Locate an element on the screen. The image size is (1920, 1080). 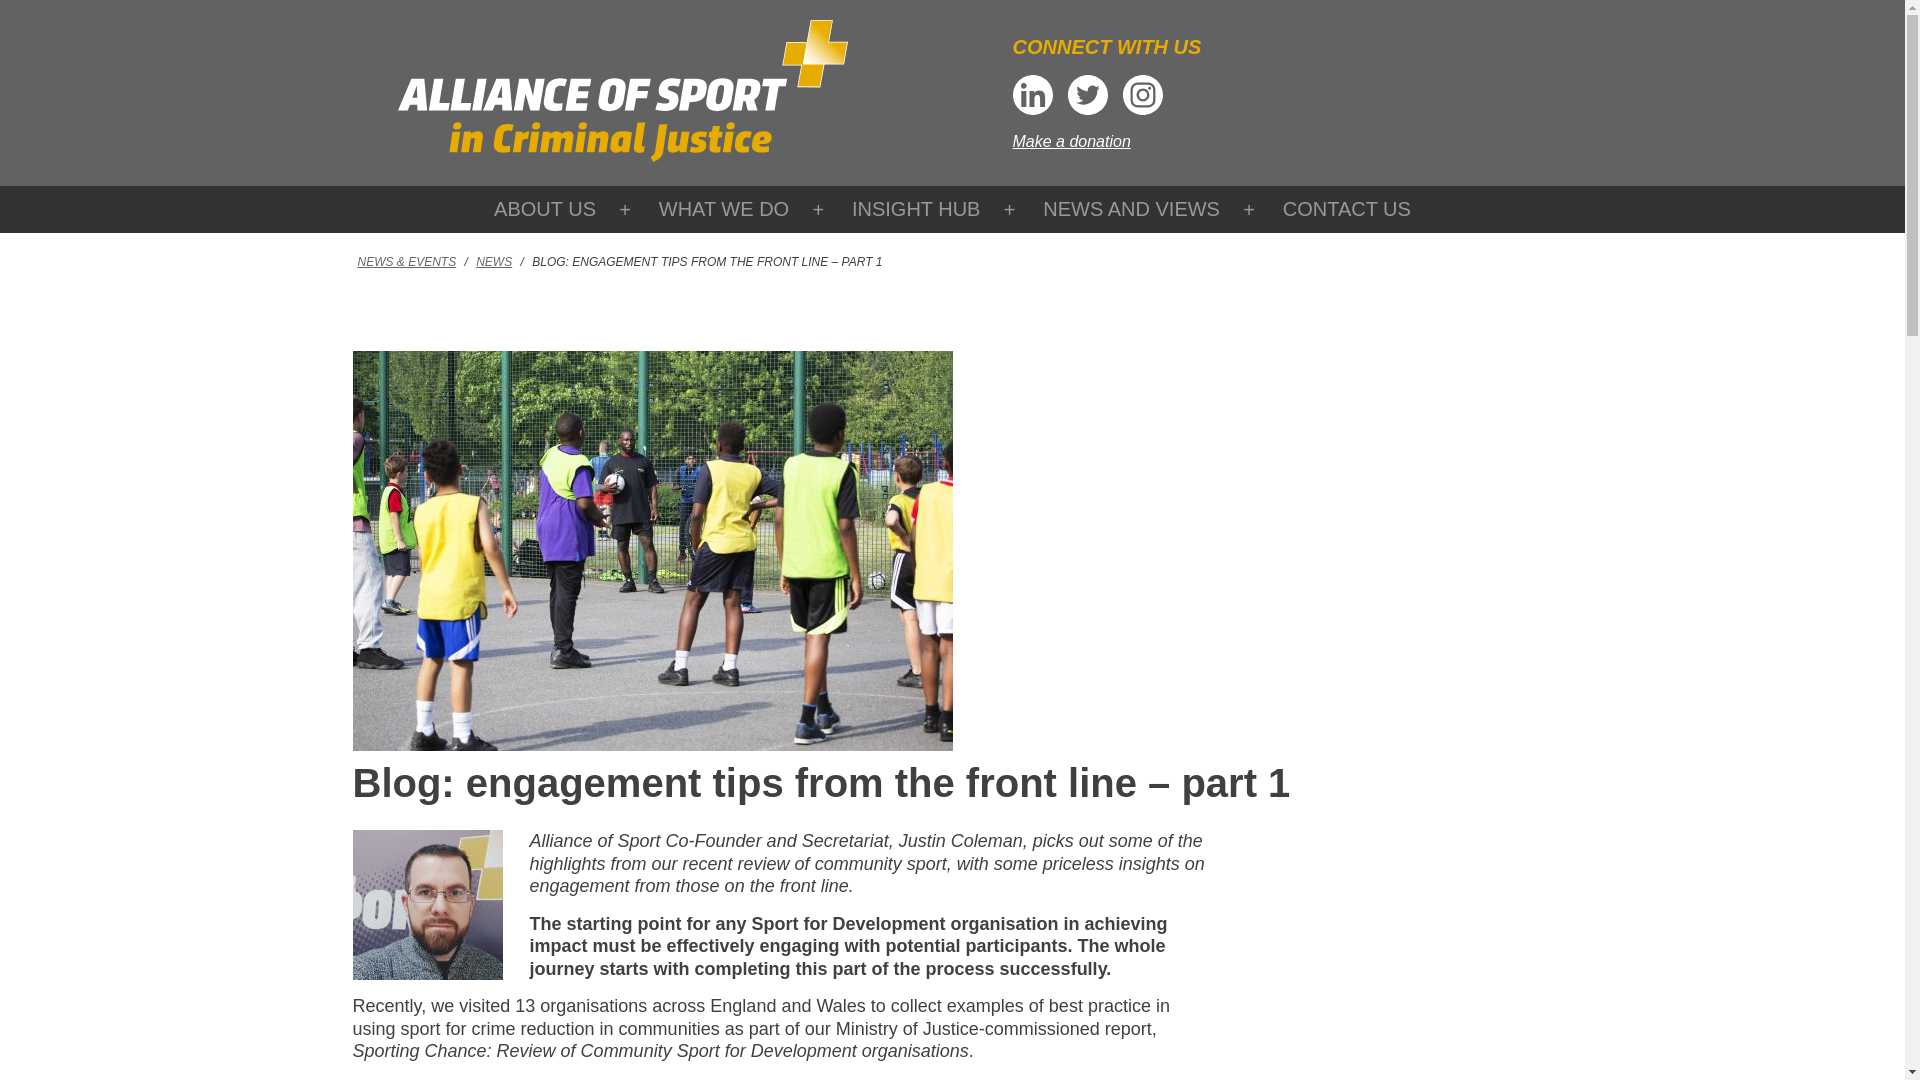
NEWS AND VIEWS is located at coordinates (1131, 209).